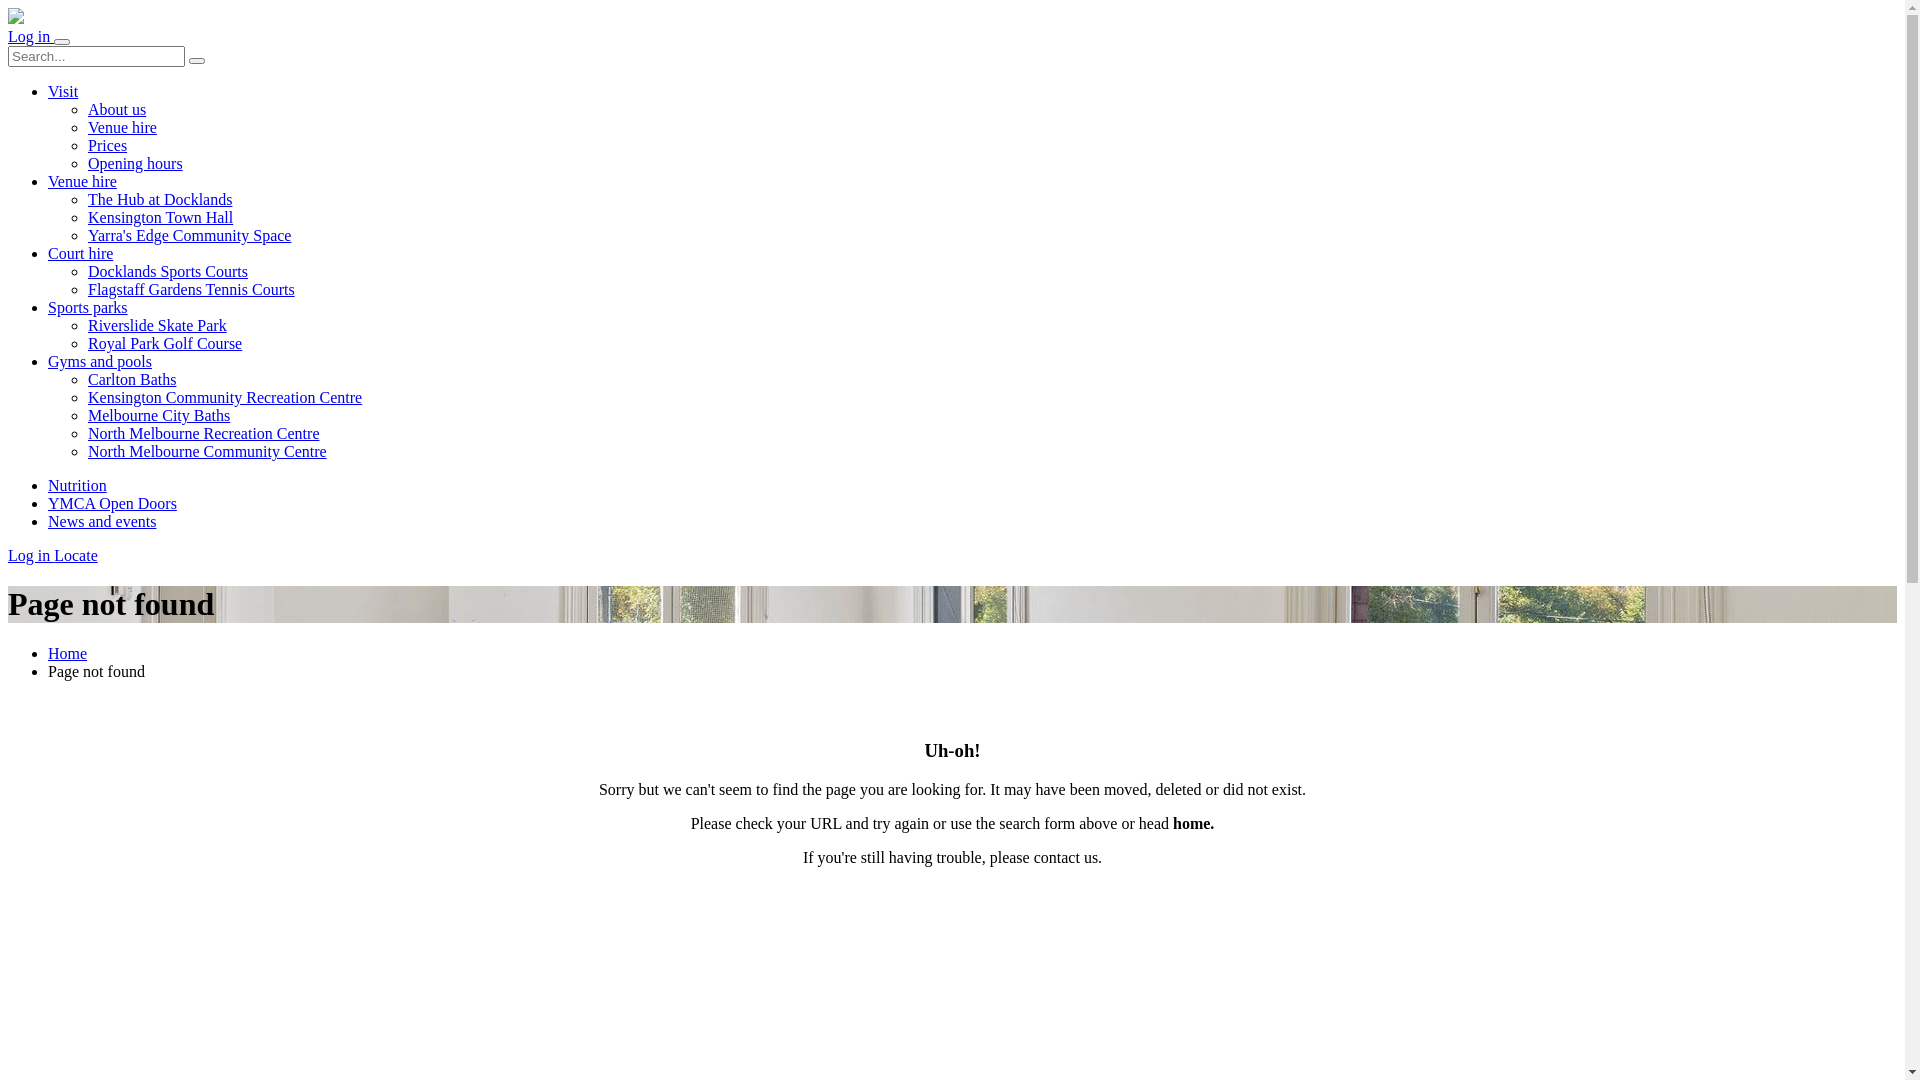 Image resolution: width=1920 pixels, height=1080 pixels. What do you see at coordinates (972, 182) in the screenshot?
I see `Venue hire` at bounding box center [972, 182].